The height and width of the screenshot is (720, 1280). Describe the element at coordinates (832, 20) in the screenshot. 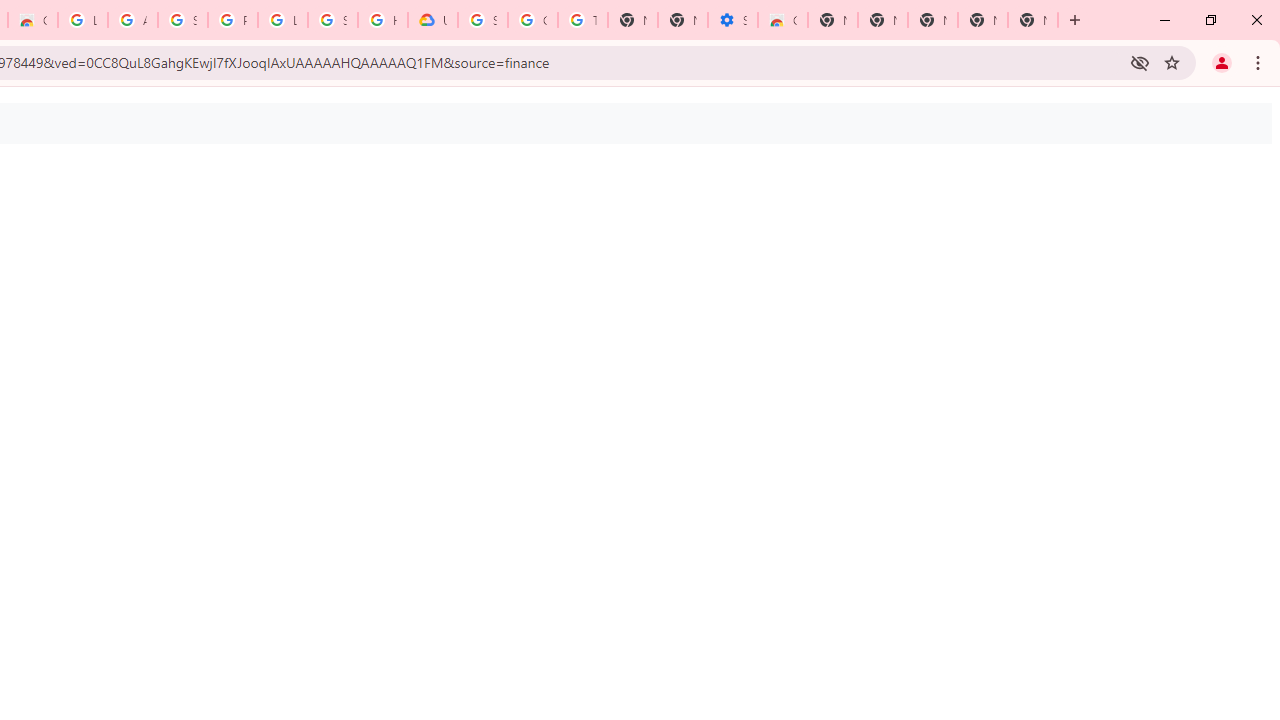

I see `New Tab` at that location.